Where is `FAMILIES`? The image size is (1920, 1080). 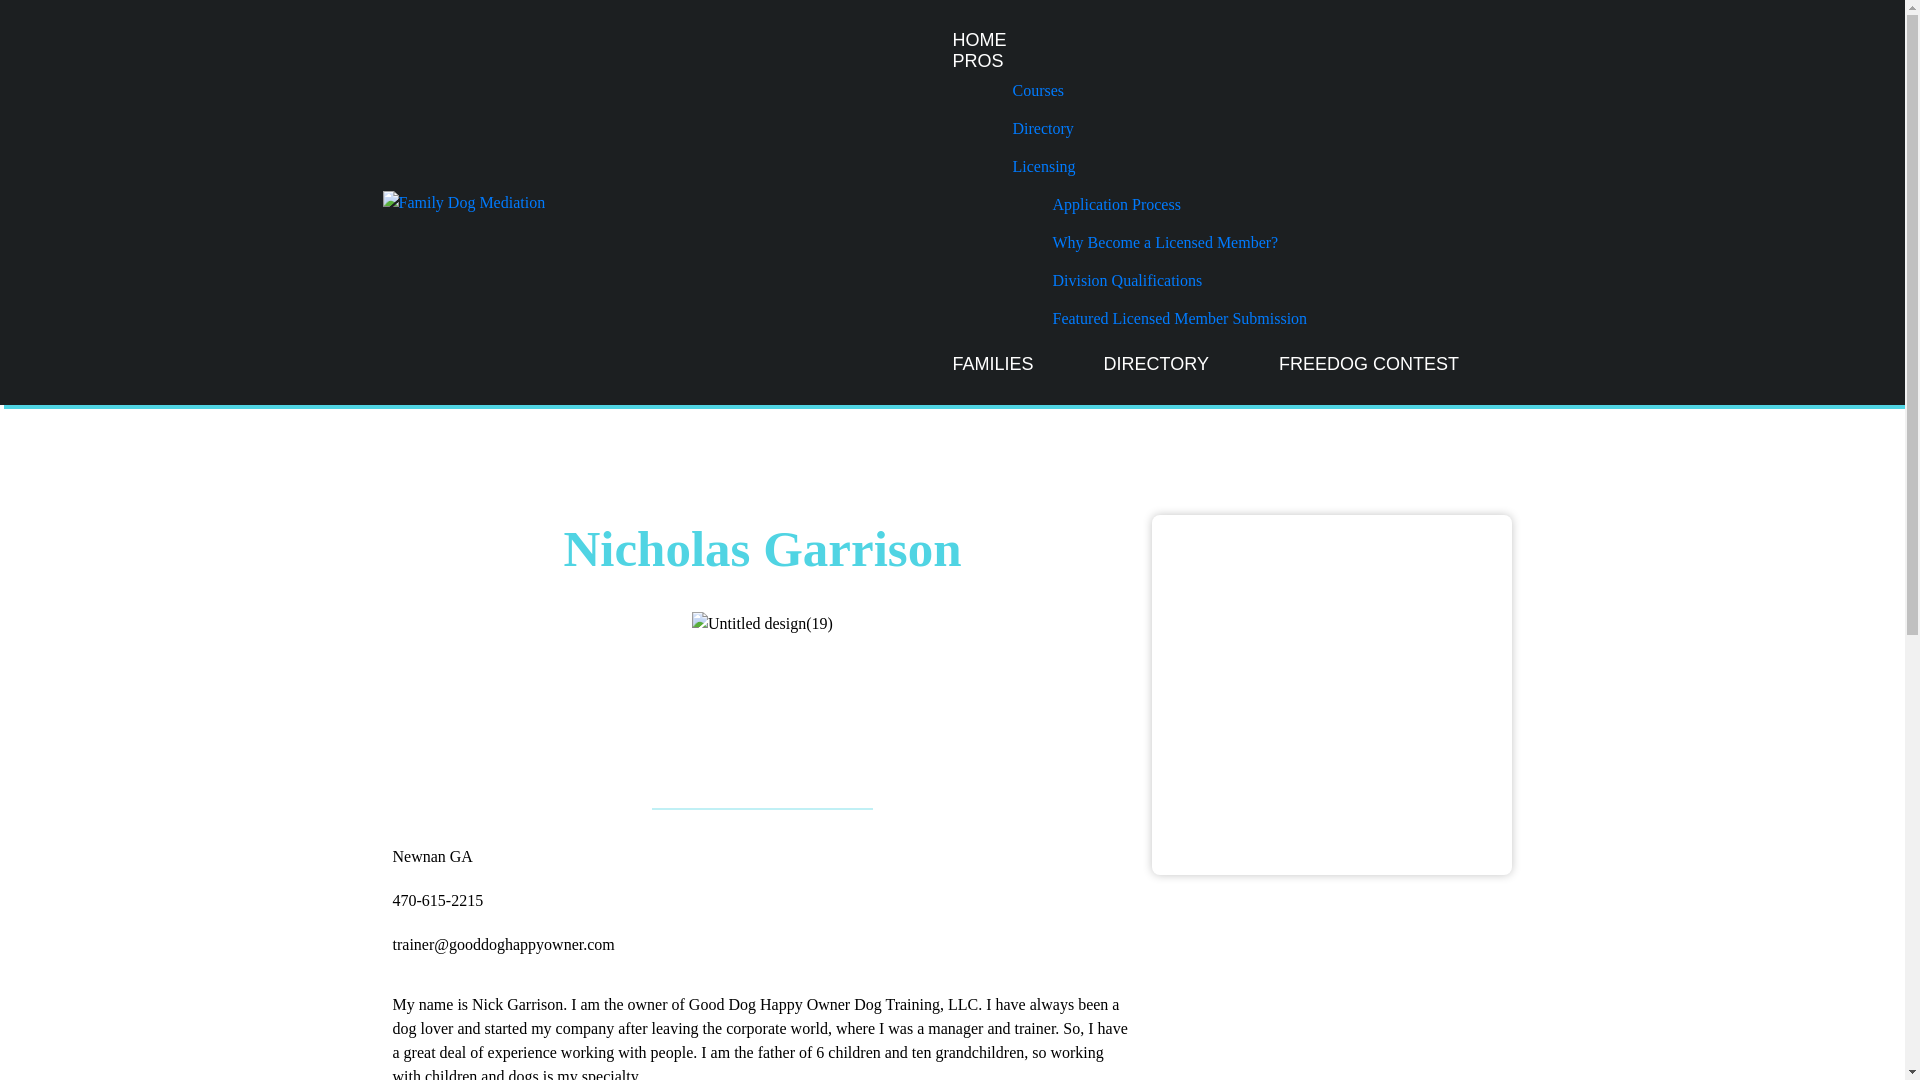 FAMILIES is located at coordinates (992, 364).